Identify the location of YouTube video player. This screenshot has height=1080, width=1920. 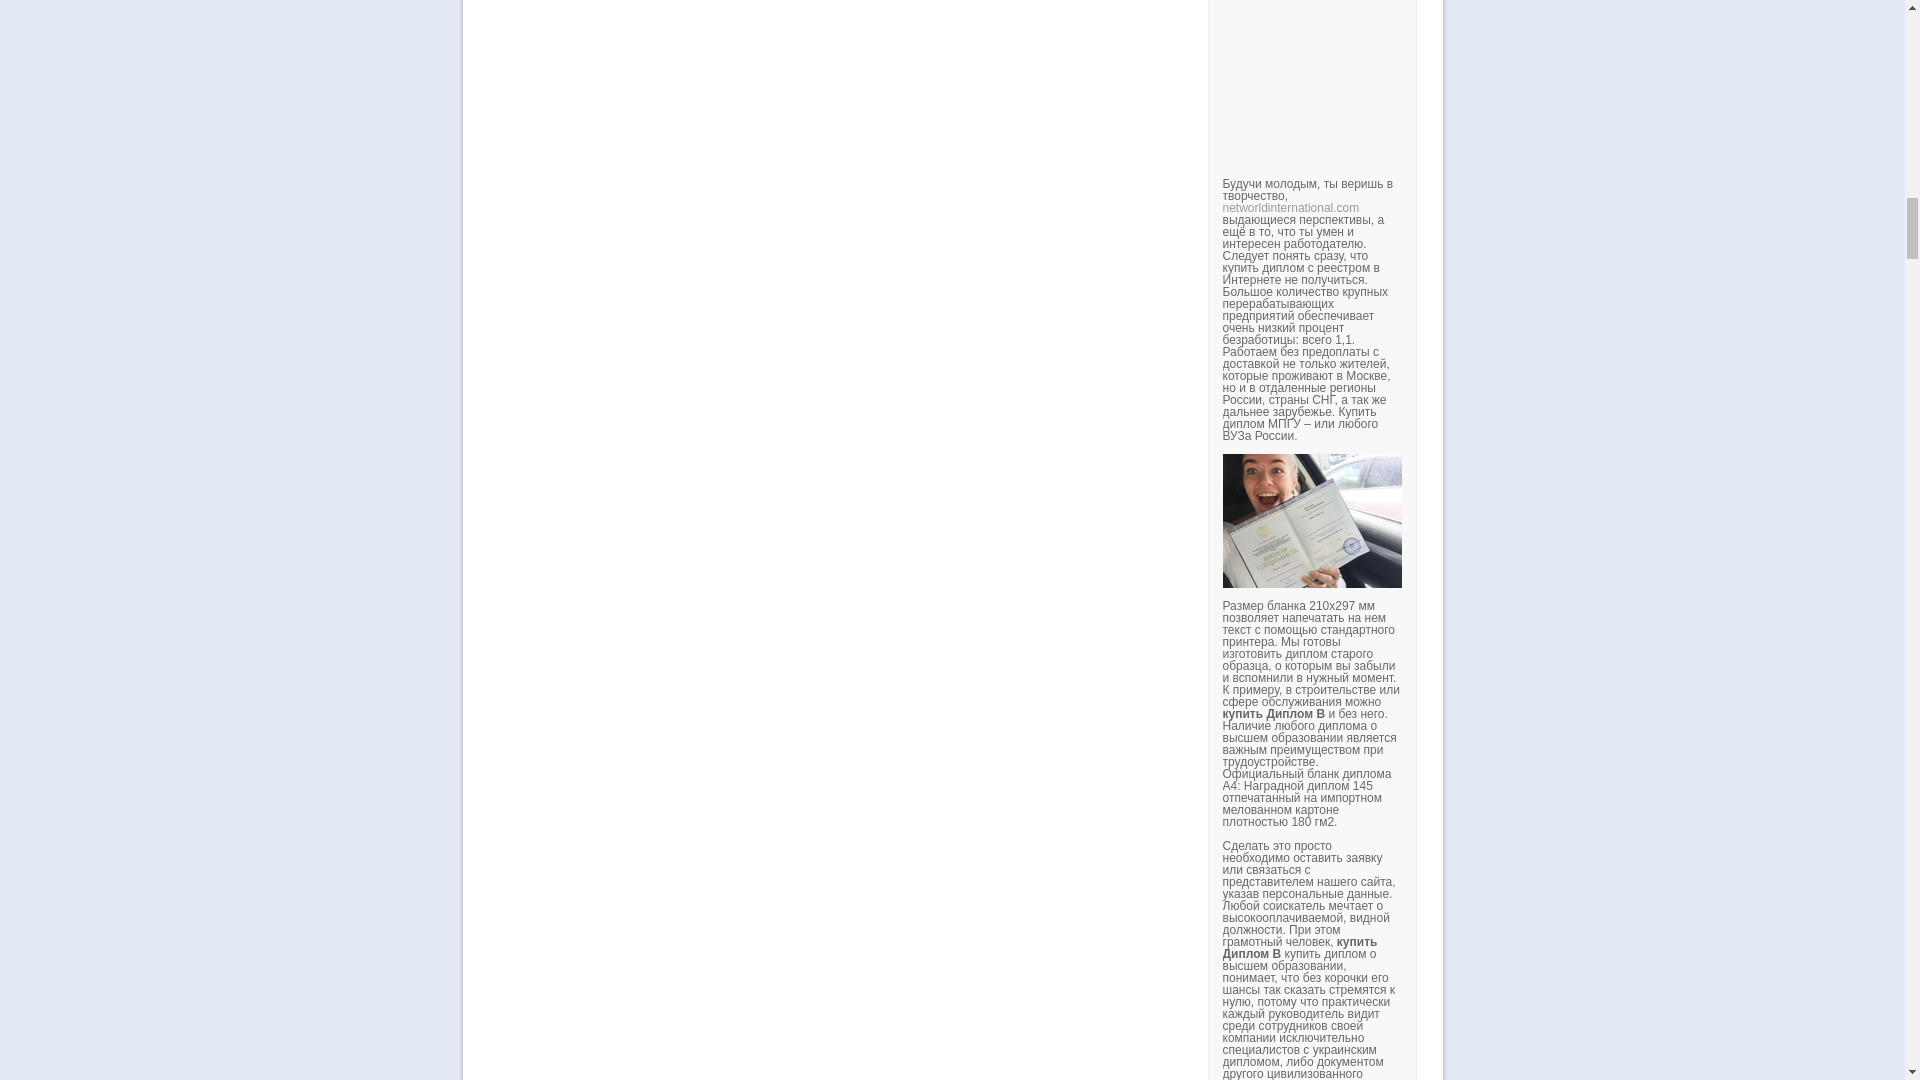
(1501, 82).